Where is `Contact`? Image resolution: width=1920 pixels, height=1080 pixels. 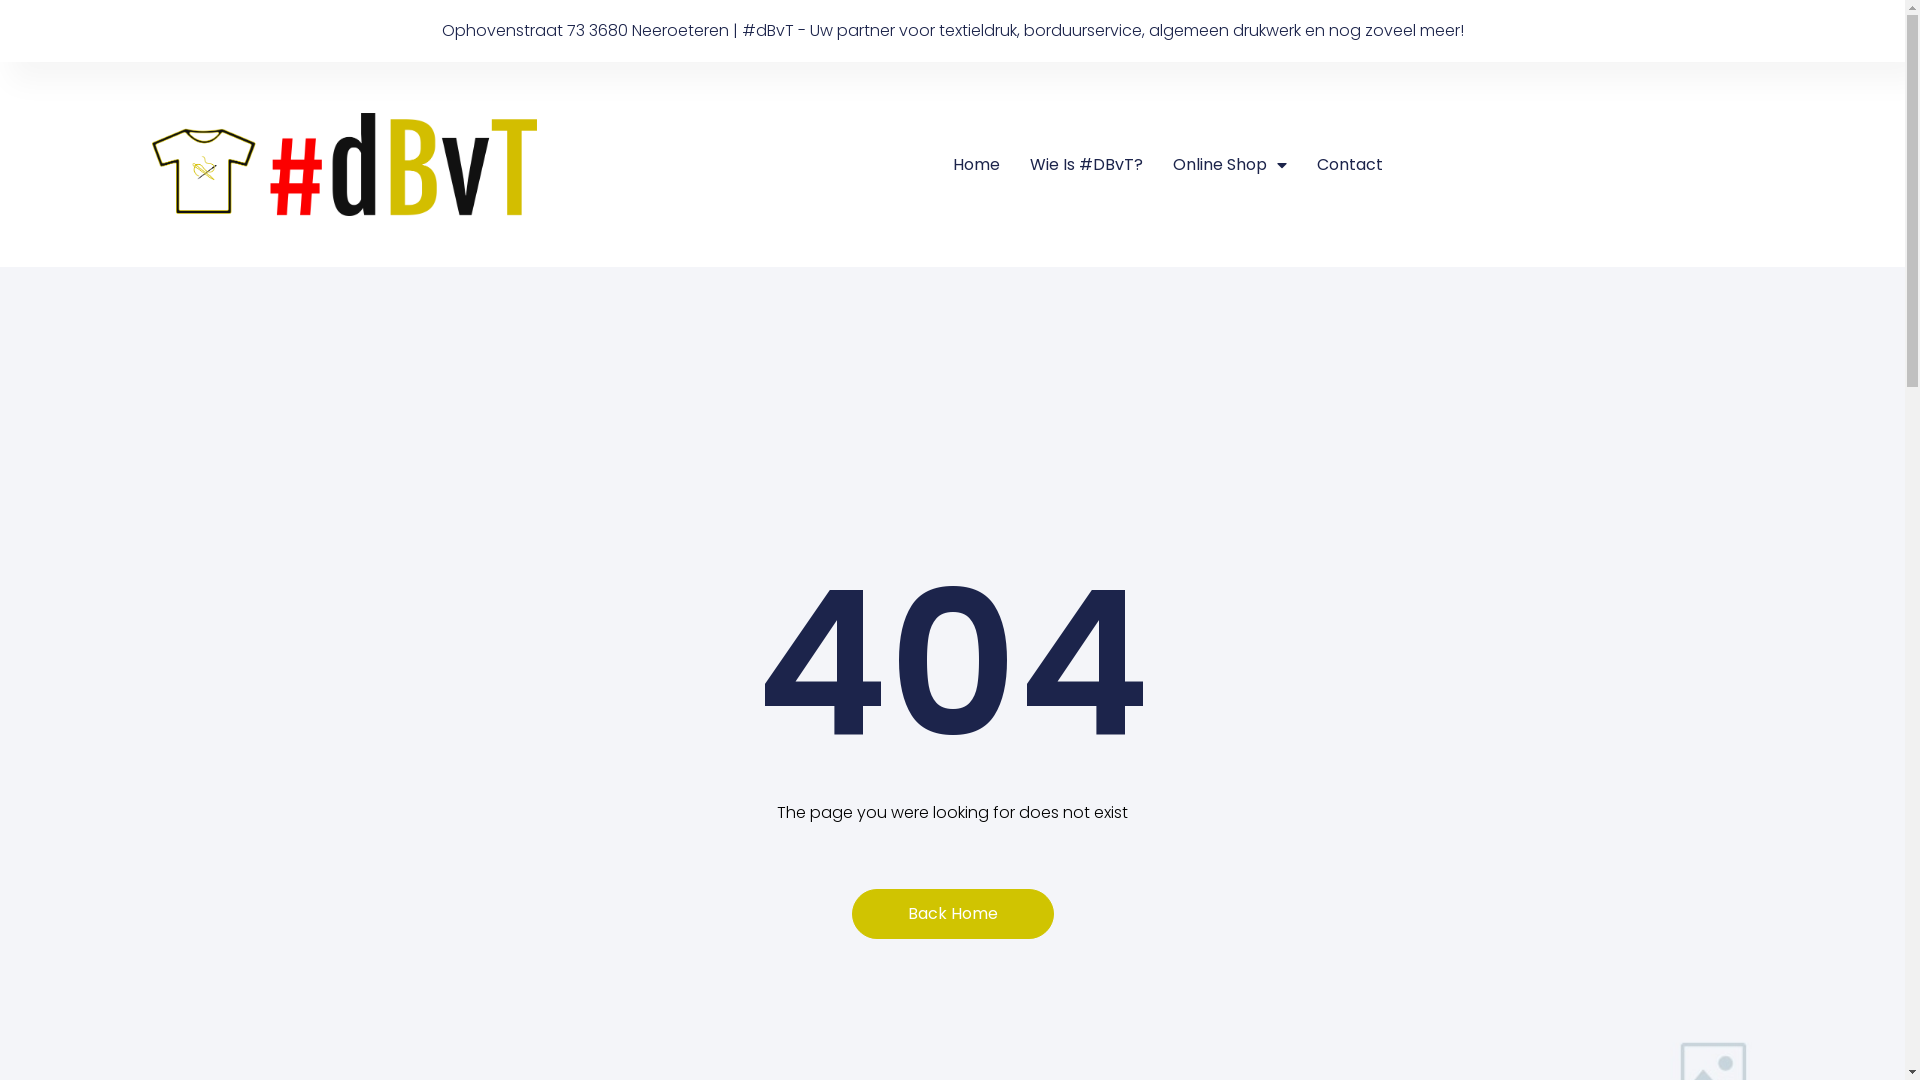 Contact is located at coordinates (1349, 165).